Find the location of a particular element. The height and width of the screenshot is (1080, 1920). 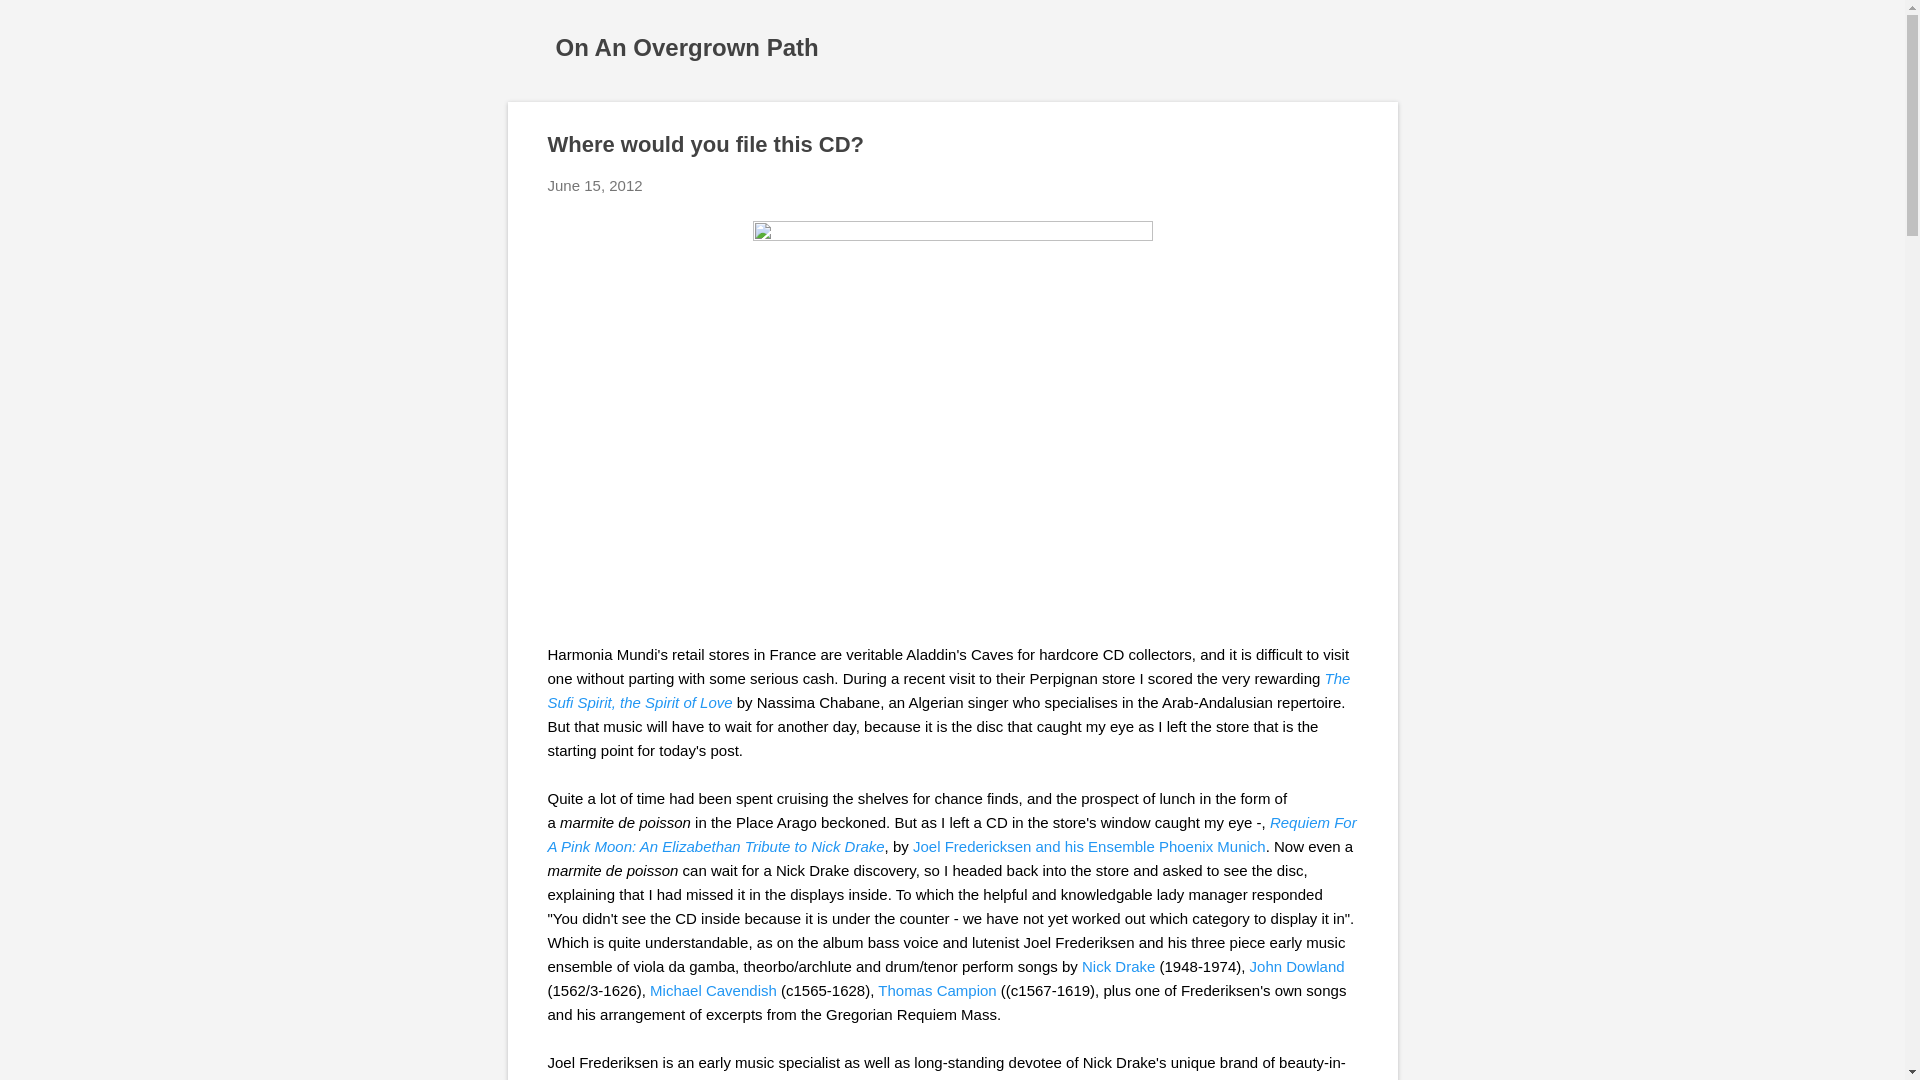

Thomas Campion is located at coordinates (936, 990).